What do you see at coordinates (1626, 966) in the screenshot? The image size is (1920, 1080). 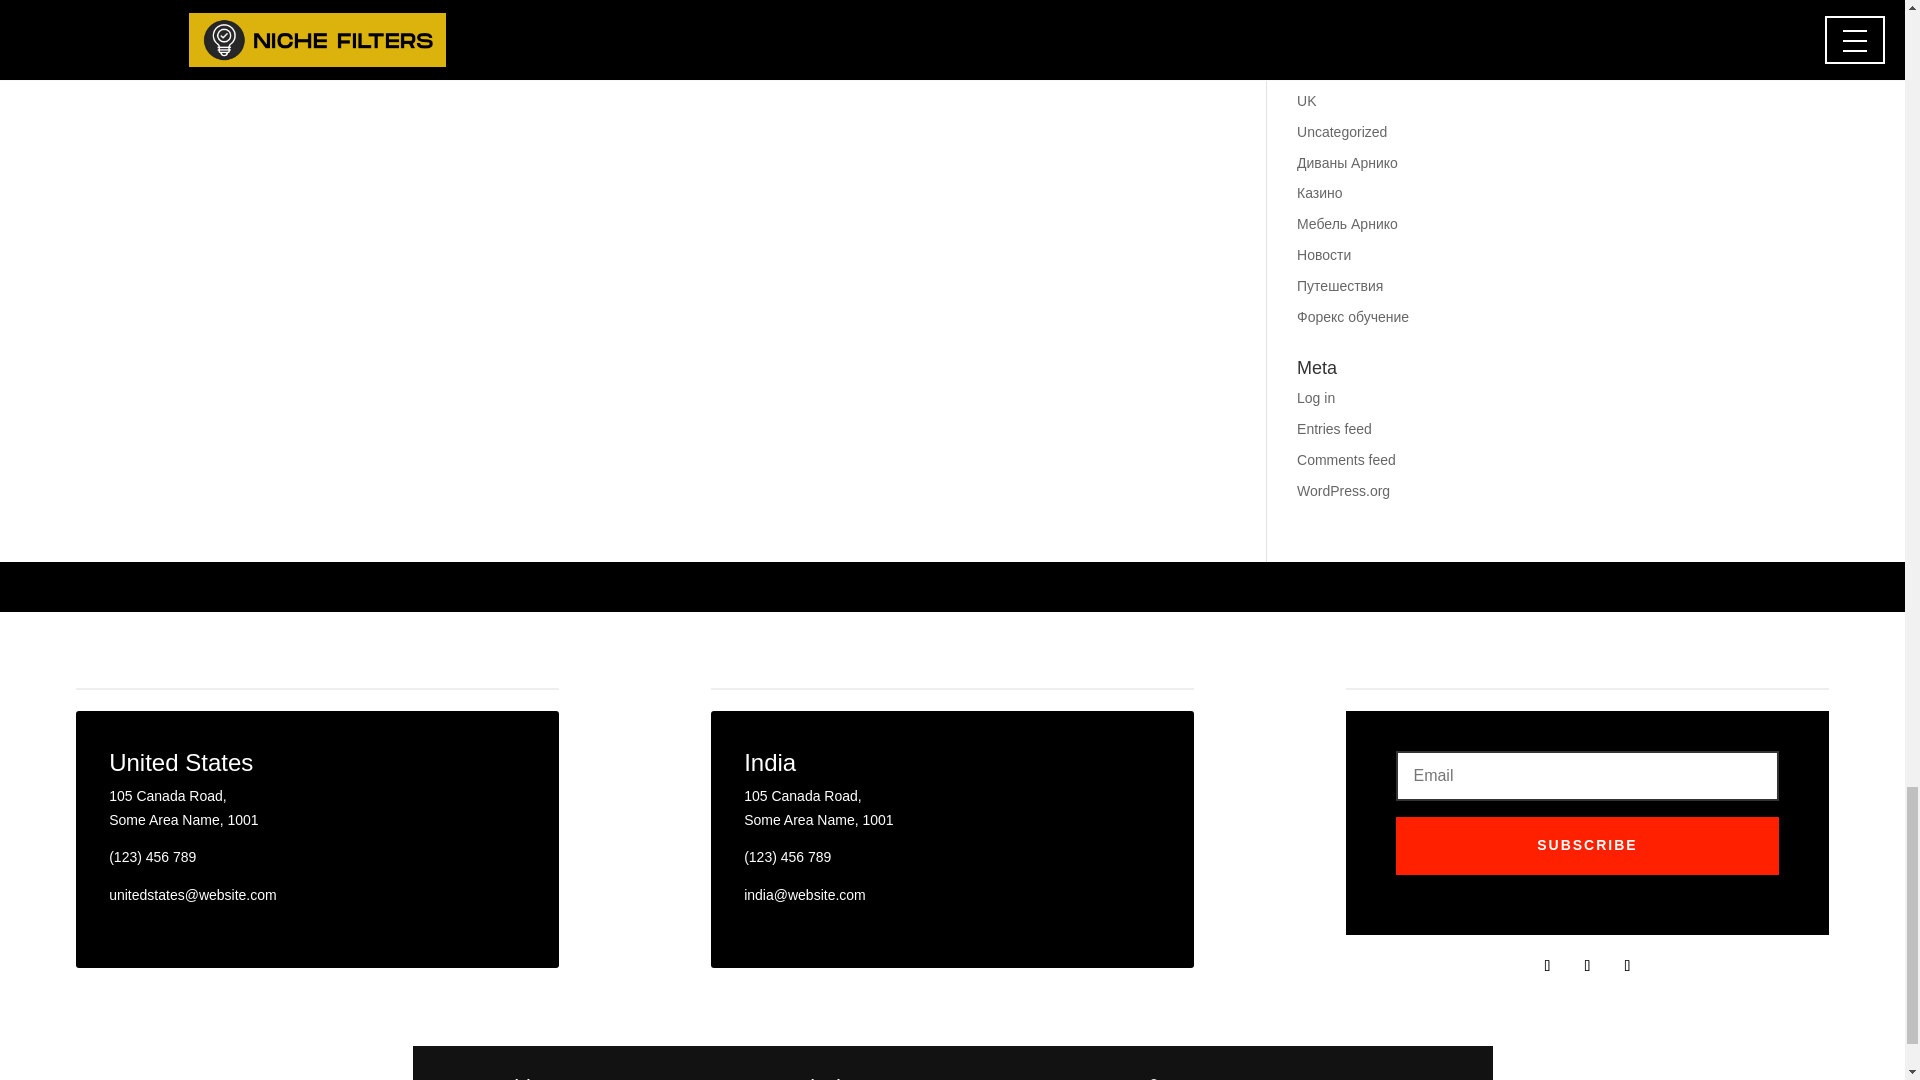 I see `Follow on Instagram` at bounding box center [1626, 966].